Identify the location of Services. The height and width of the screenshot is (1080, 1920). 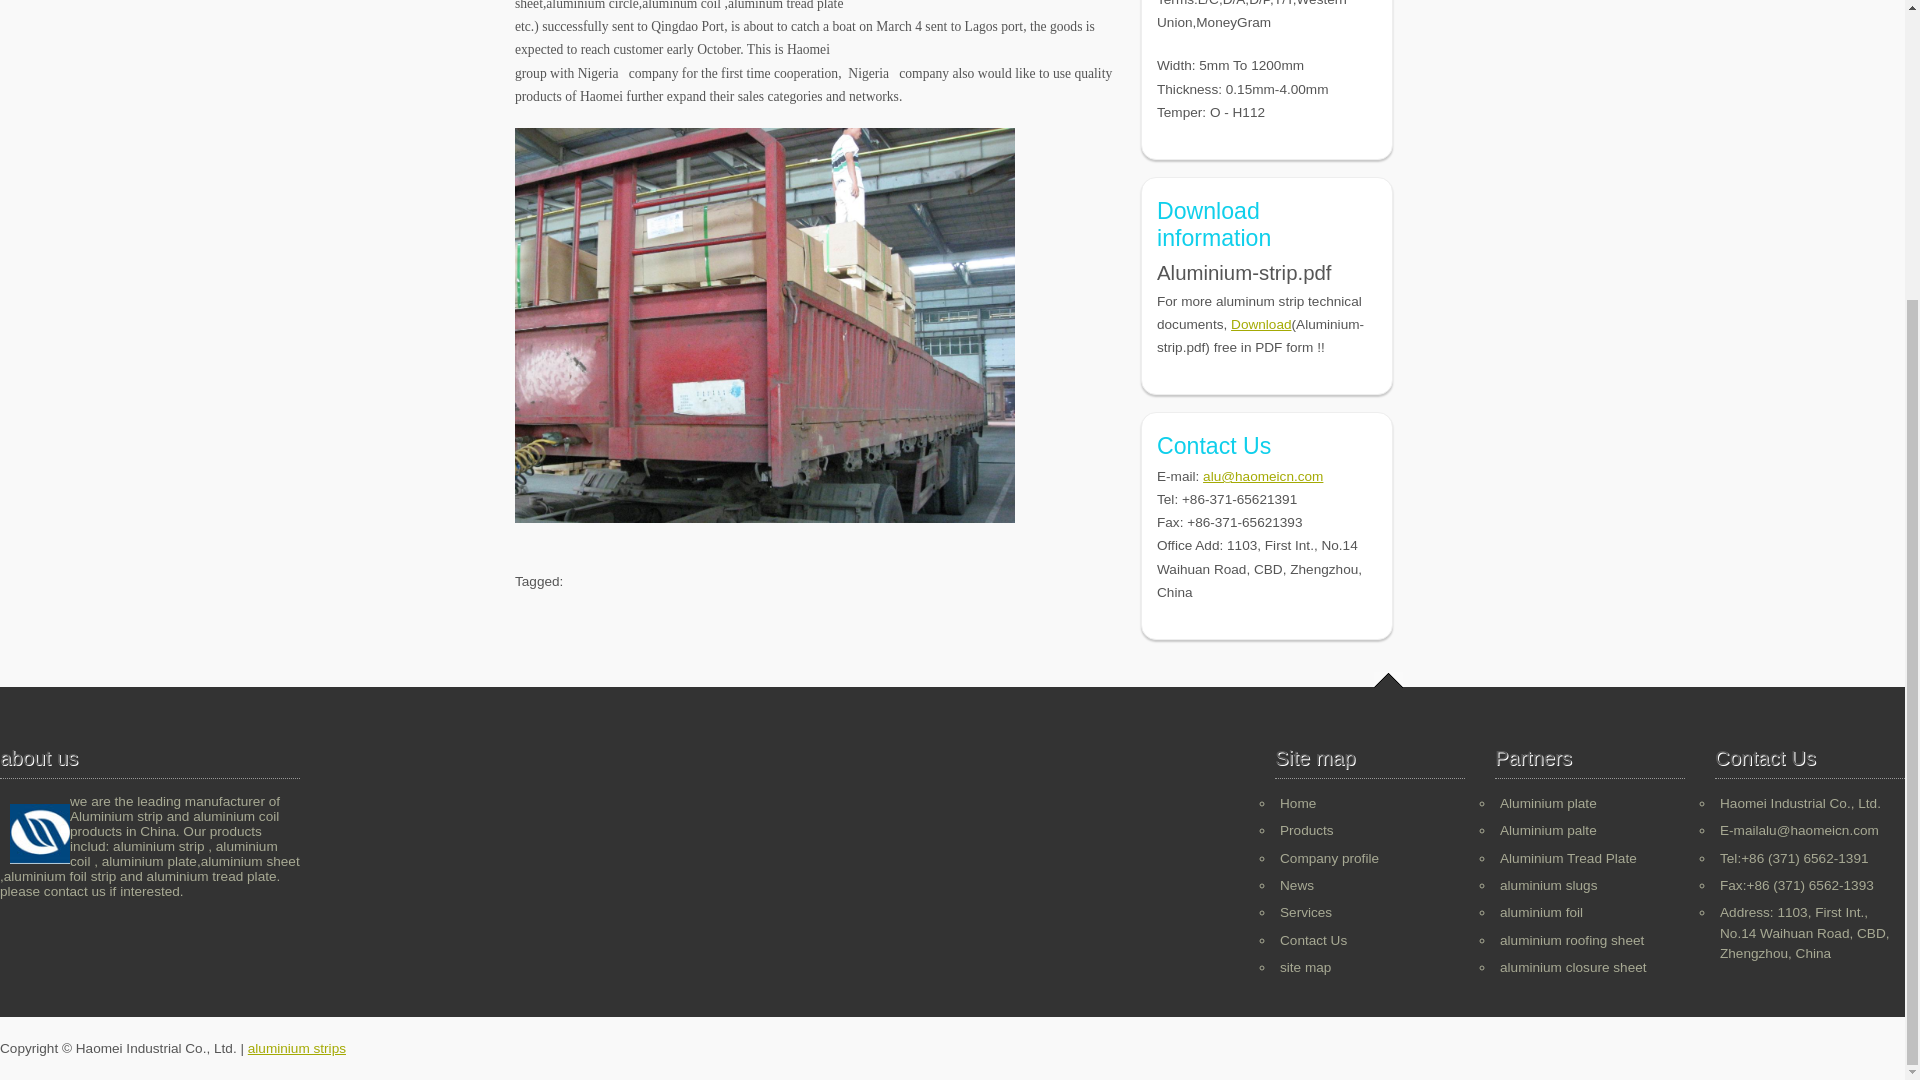
(1306, 912).